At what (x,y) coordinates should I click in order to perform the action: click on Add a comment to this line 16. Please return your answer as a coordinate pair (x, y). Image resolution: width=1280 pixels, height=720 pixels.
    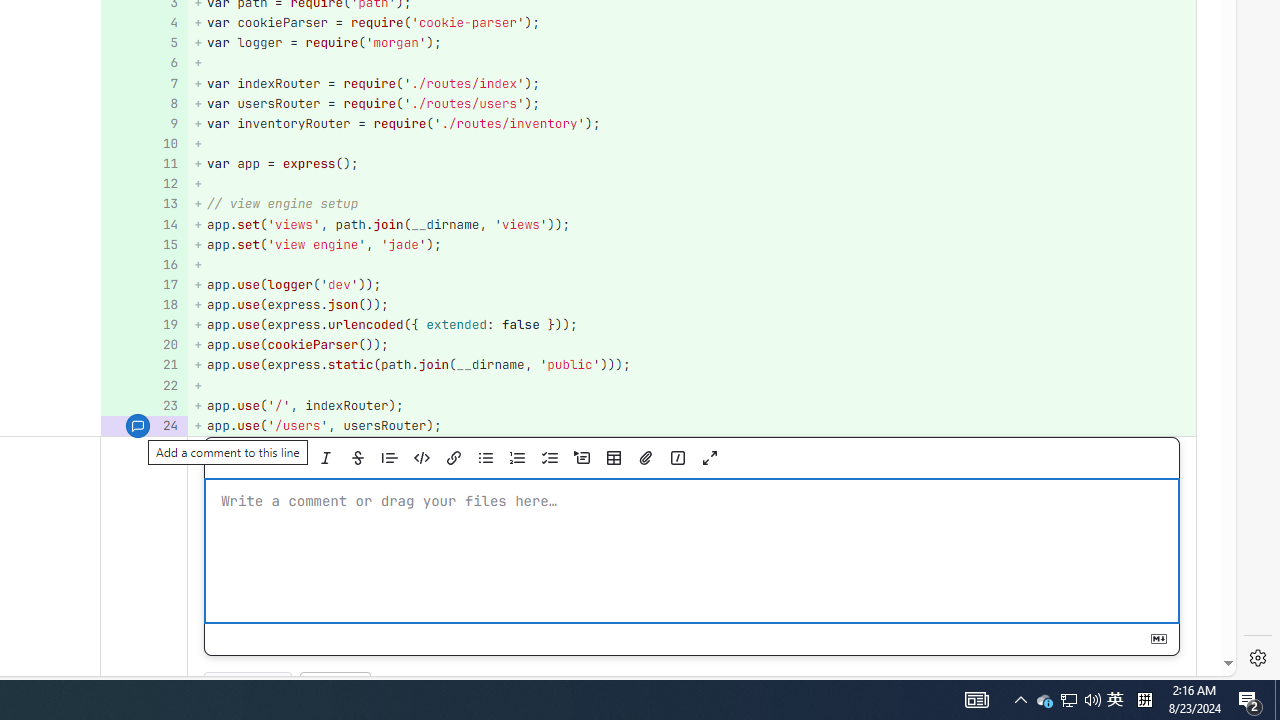
    Looking at the image, I should click on (144, 264).